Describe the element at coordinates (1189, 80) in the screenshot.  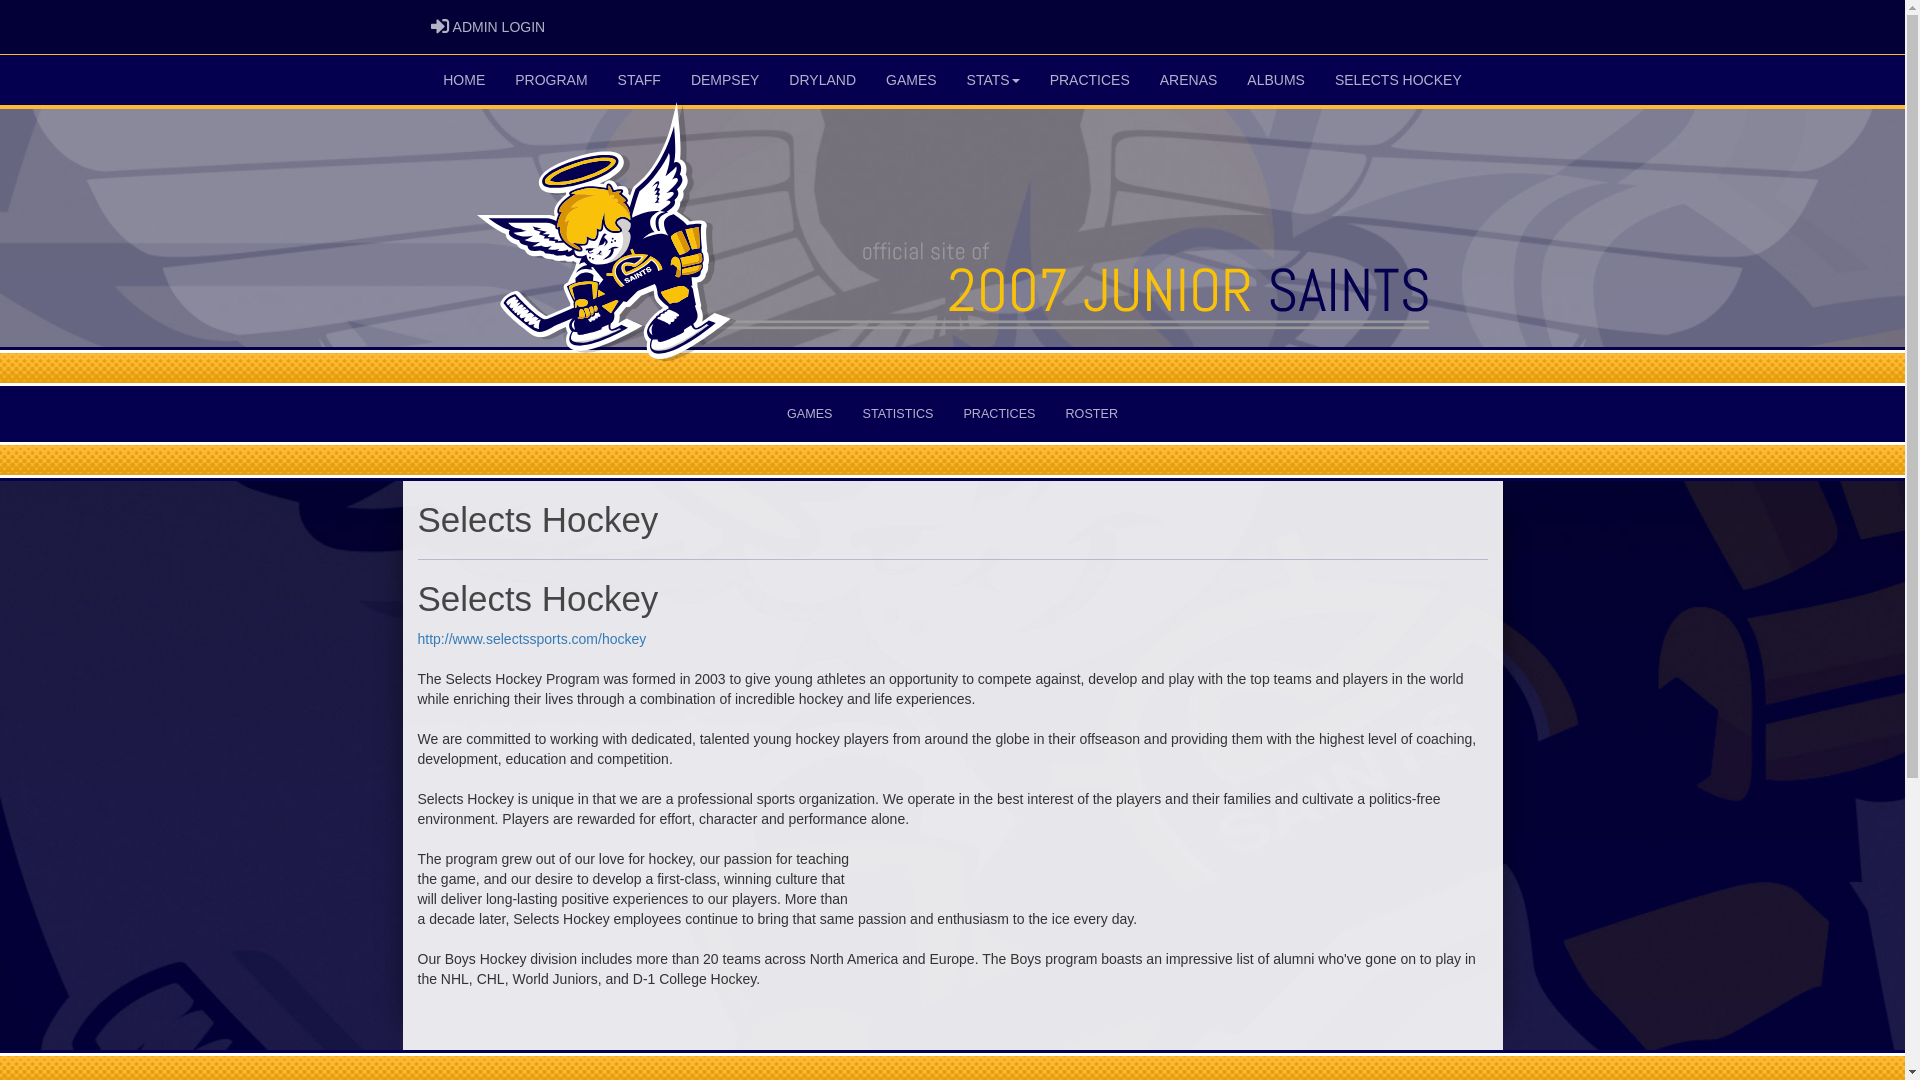
I see `ARENAS` at that location.